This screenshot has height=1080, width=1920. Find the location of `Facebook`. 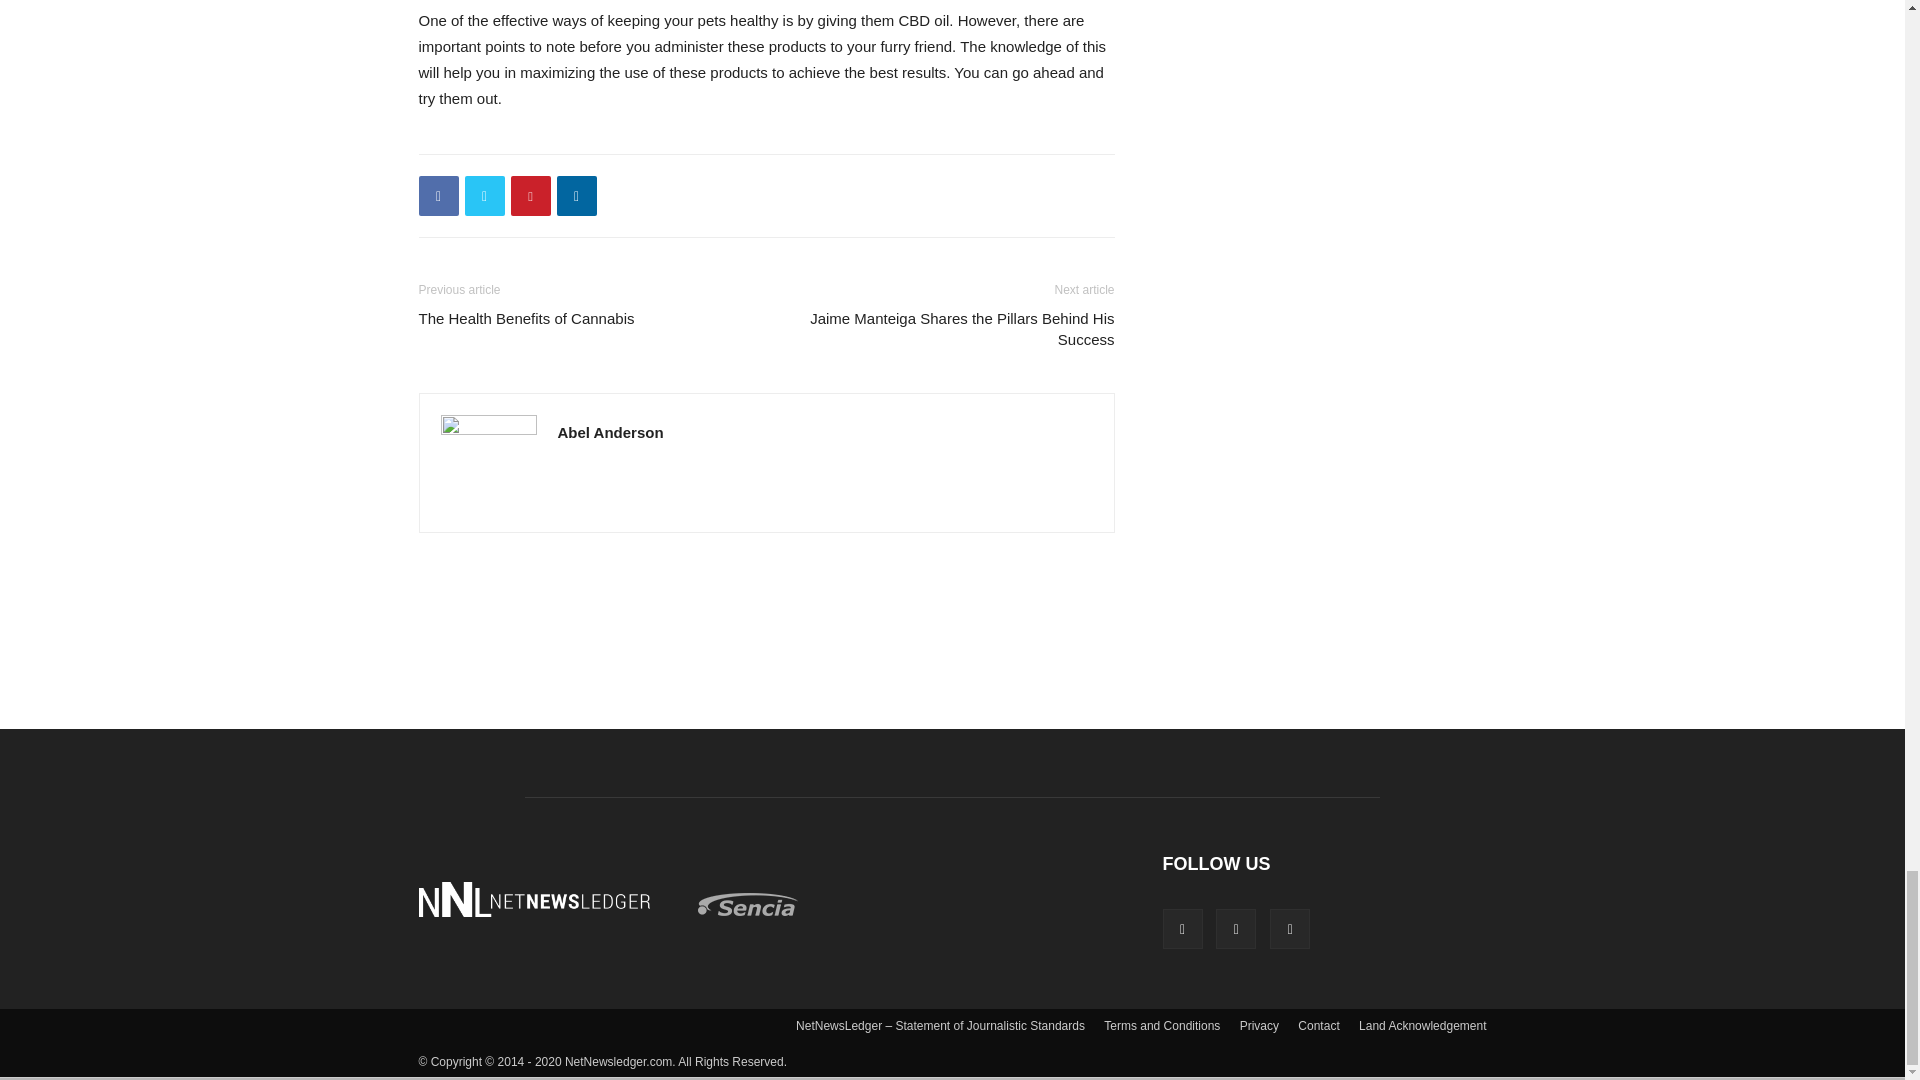

Facebook is located at coordinates (438, 196).